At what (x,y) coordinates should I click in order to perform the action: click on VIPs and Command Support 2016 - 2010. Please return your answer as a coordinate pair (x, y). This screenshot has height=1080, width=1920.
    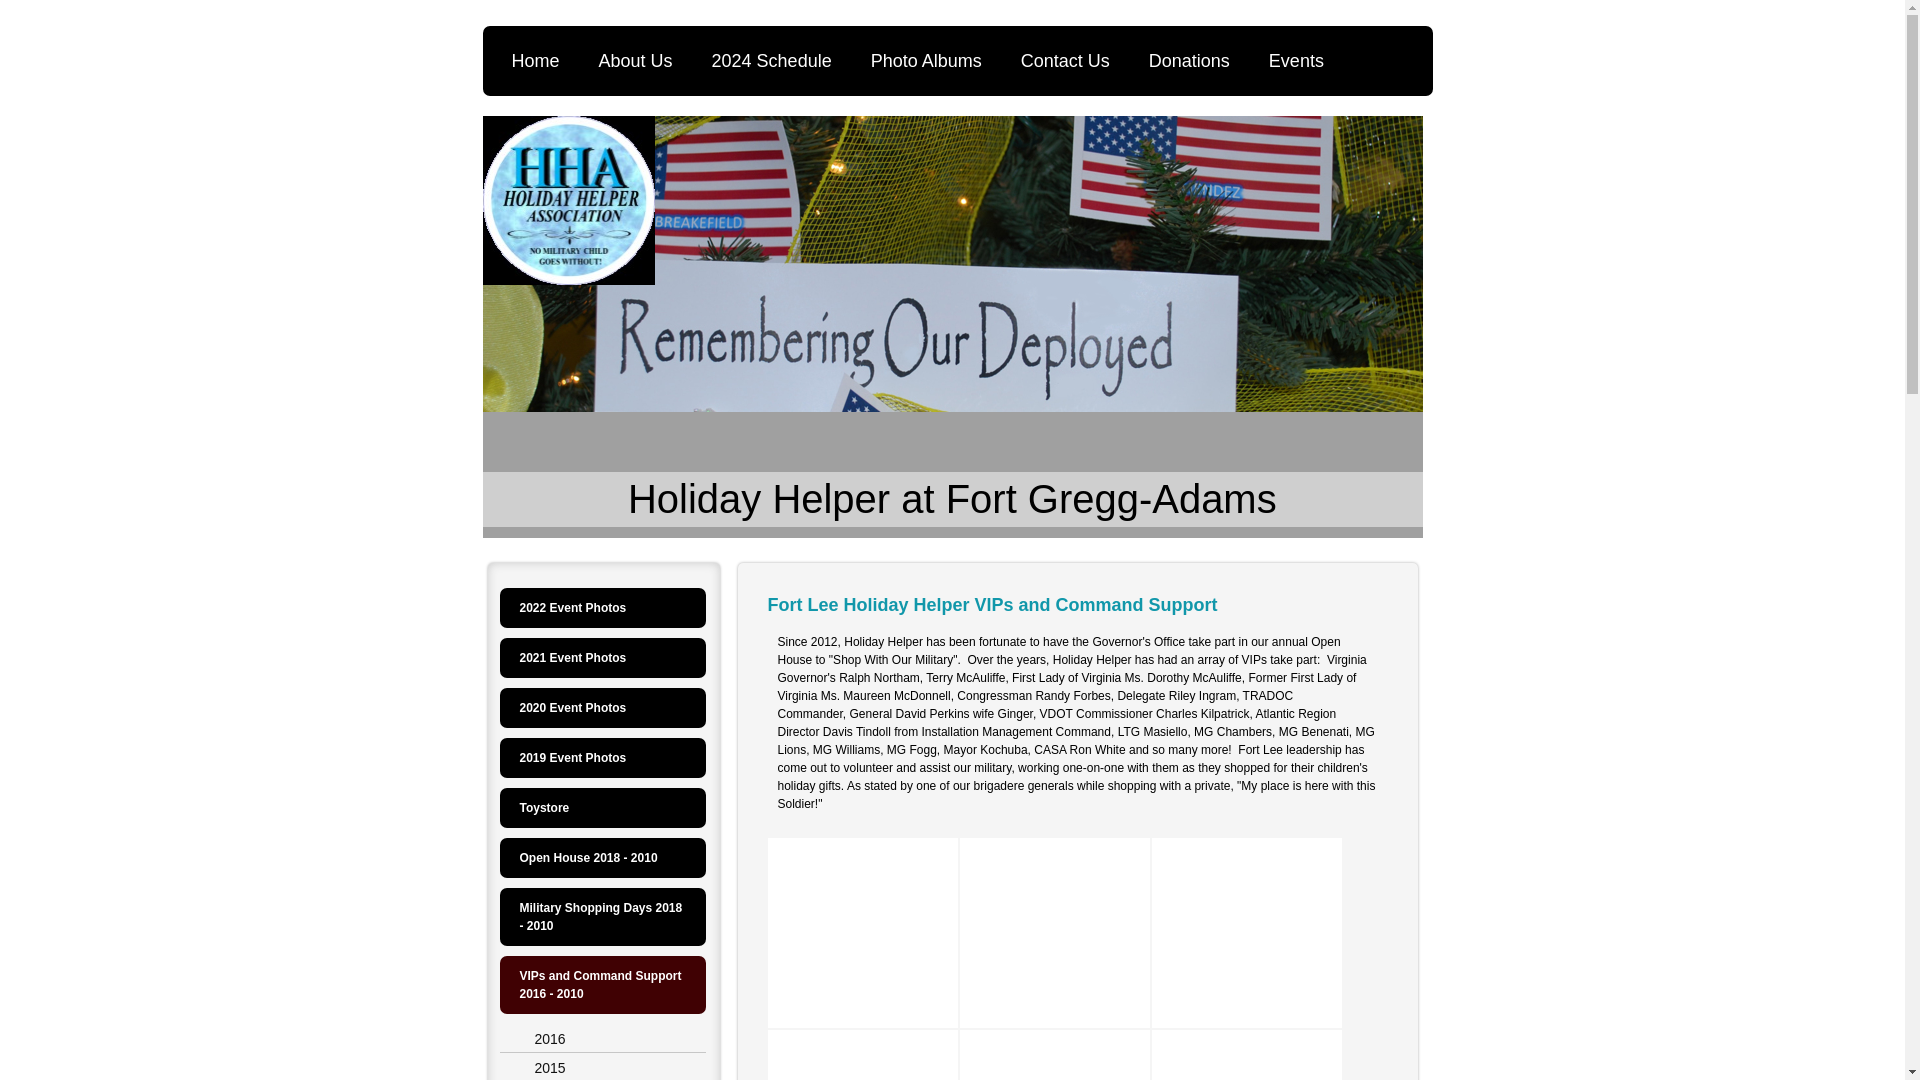
    Looking at the image, I should click on (602, 984).